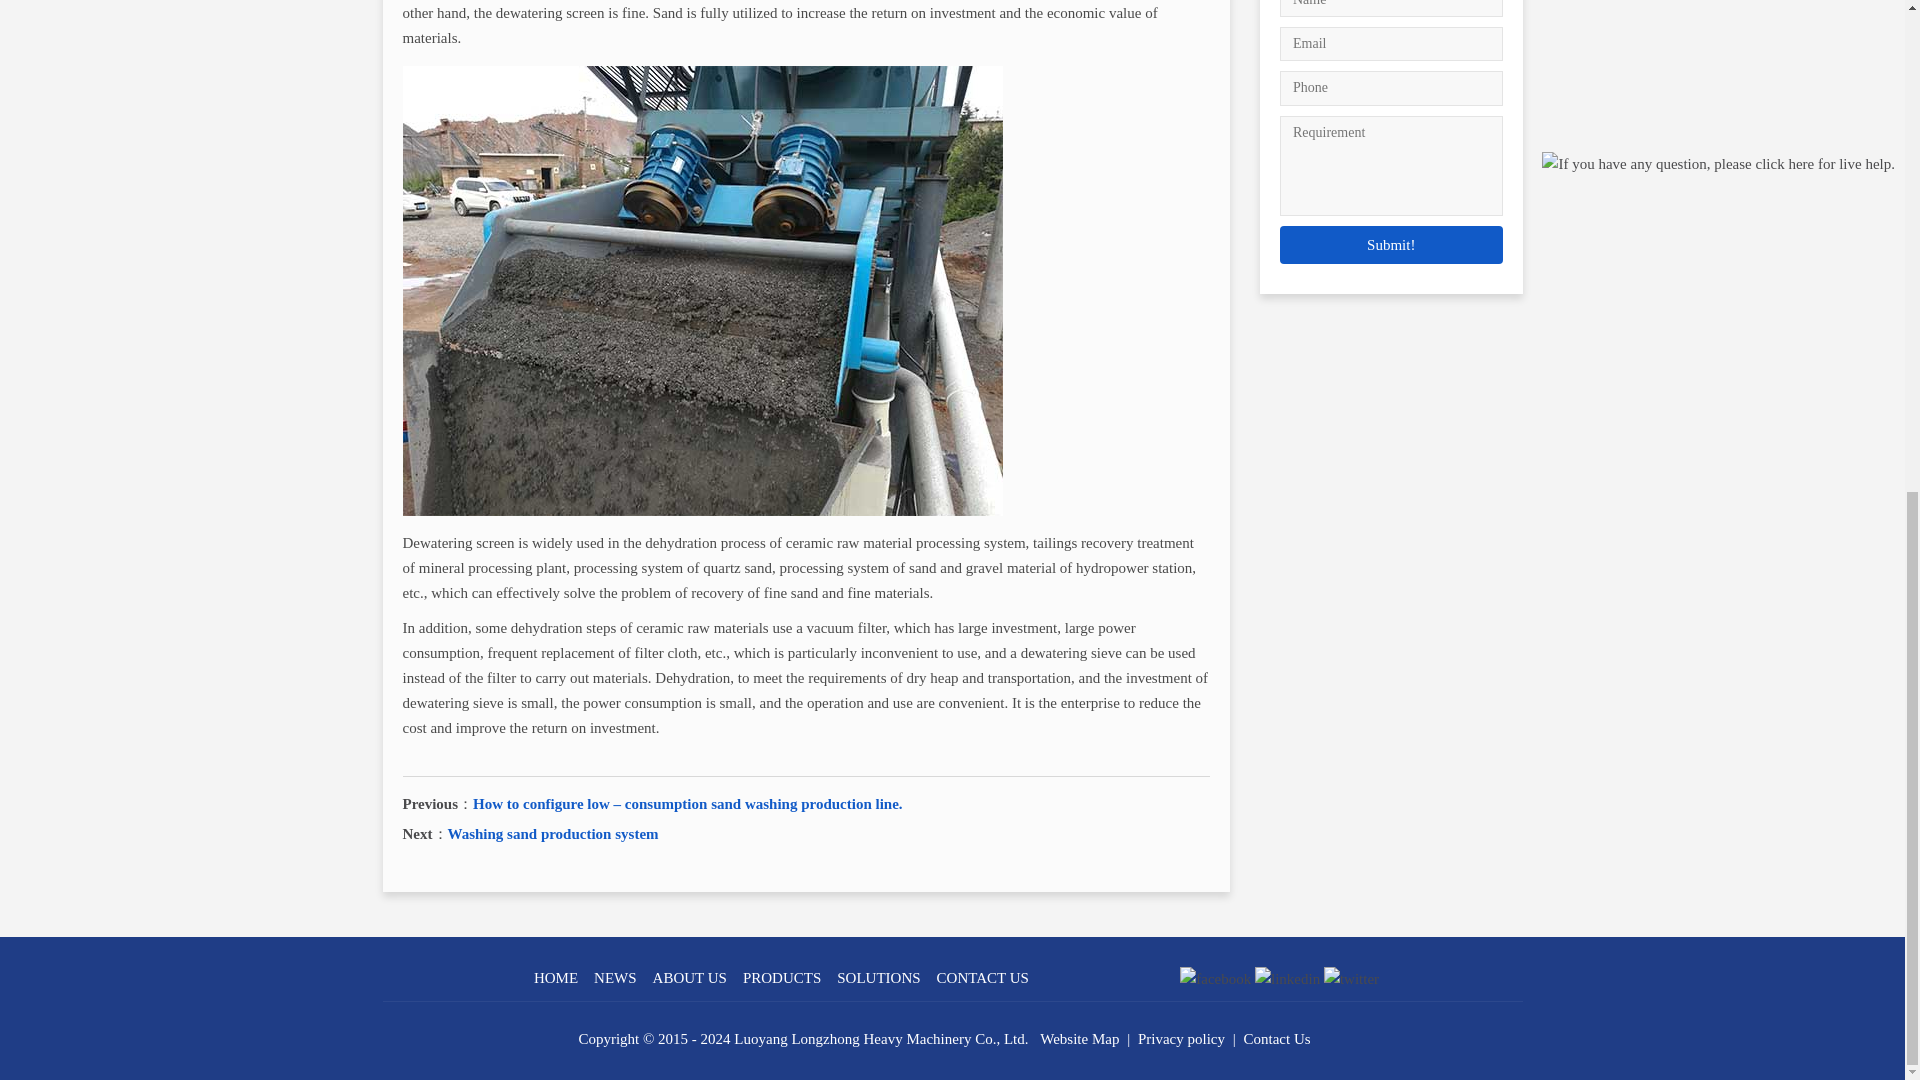 Image resolution: width=1920 pixels, height=1080 pixels. What do you see at coordinates (1392, 244) in the screenshot?
I see `Submit!` at bounding box center [1392, 244].